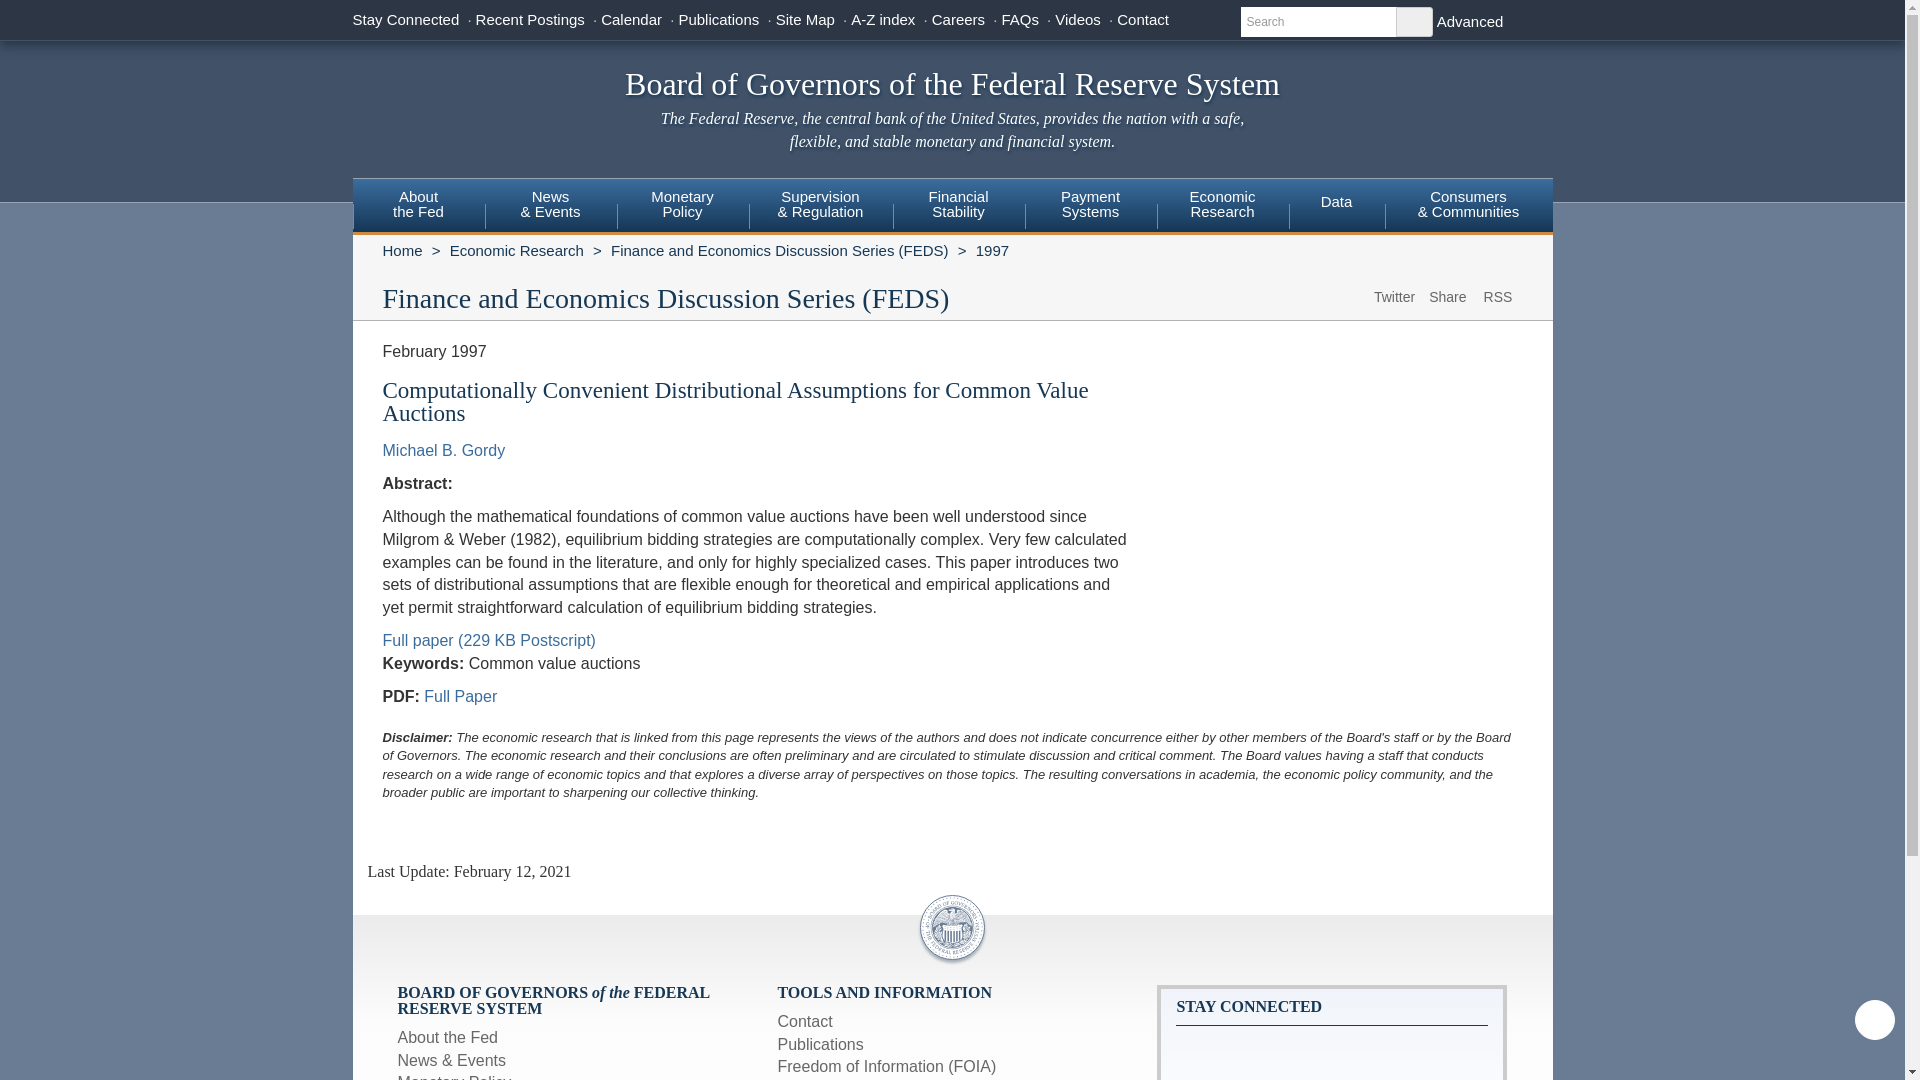 The width and height of the screenshot is (1920, 1080). What do you see at coordinates (718, 19) in the screenshot?
I see `Publications` at bounding box center [718, 19].